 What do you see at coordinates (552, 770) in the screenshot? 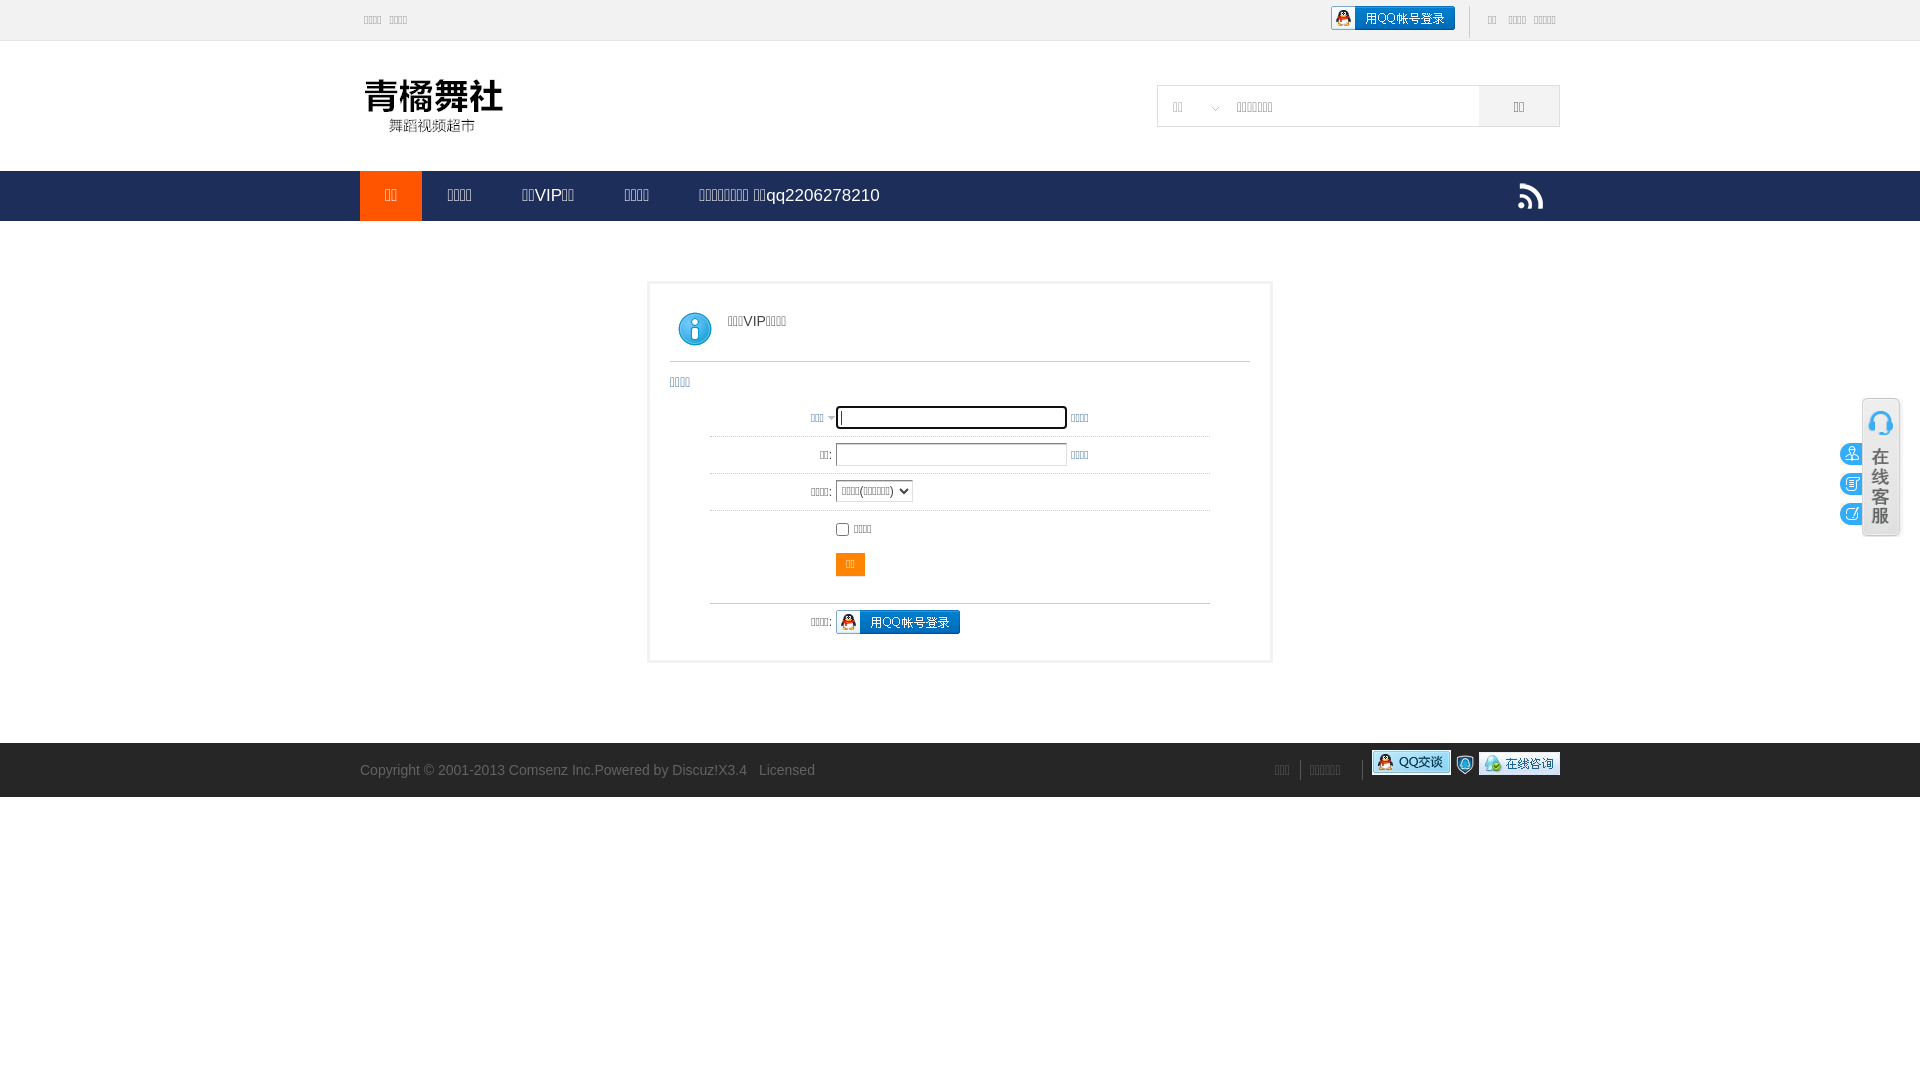
I see `Comsenz Inc.` at bounding box center [552, 770].